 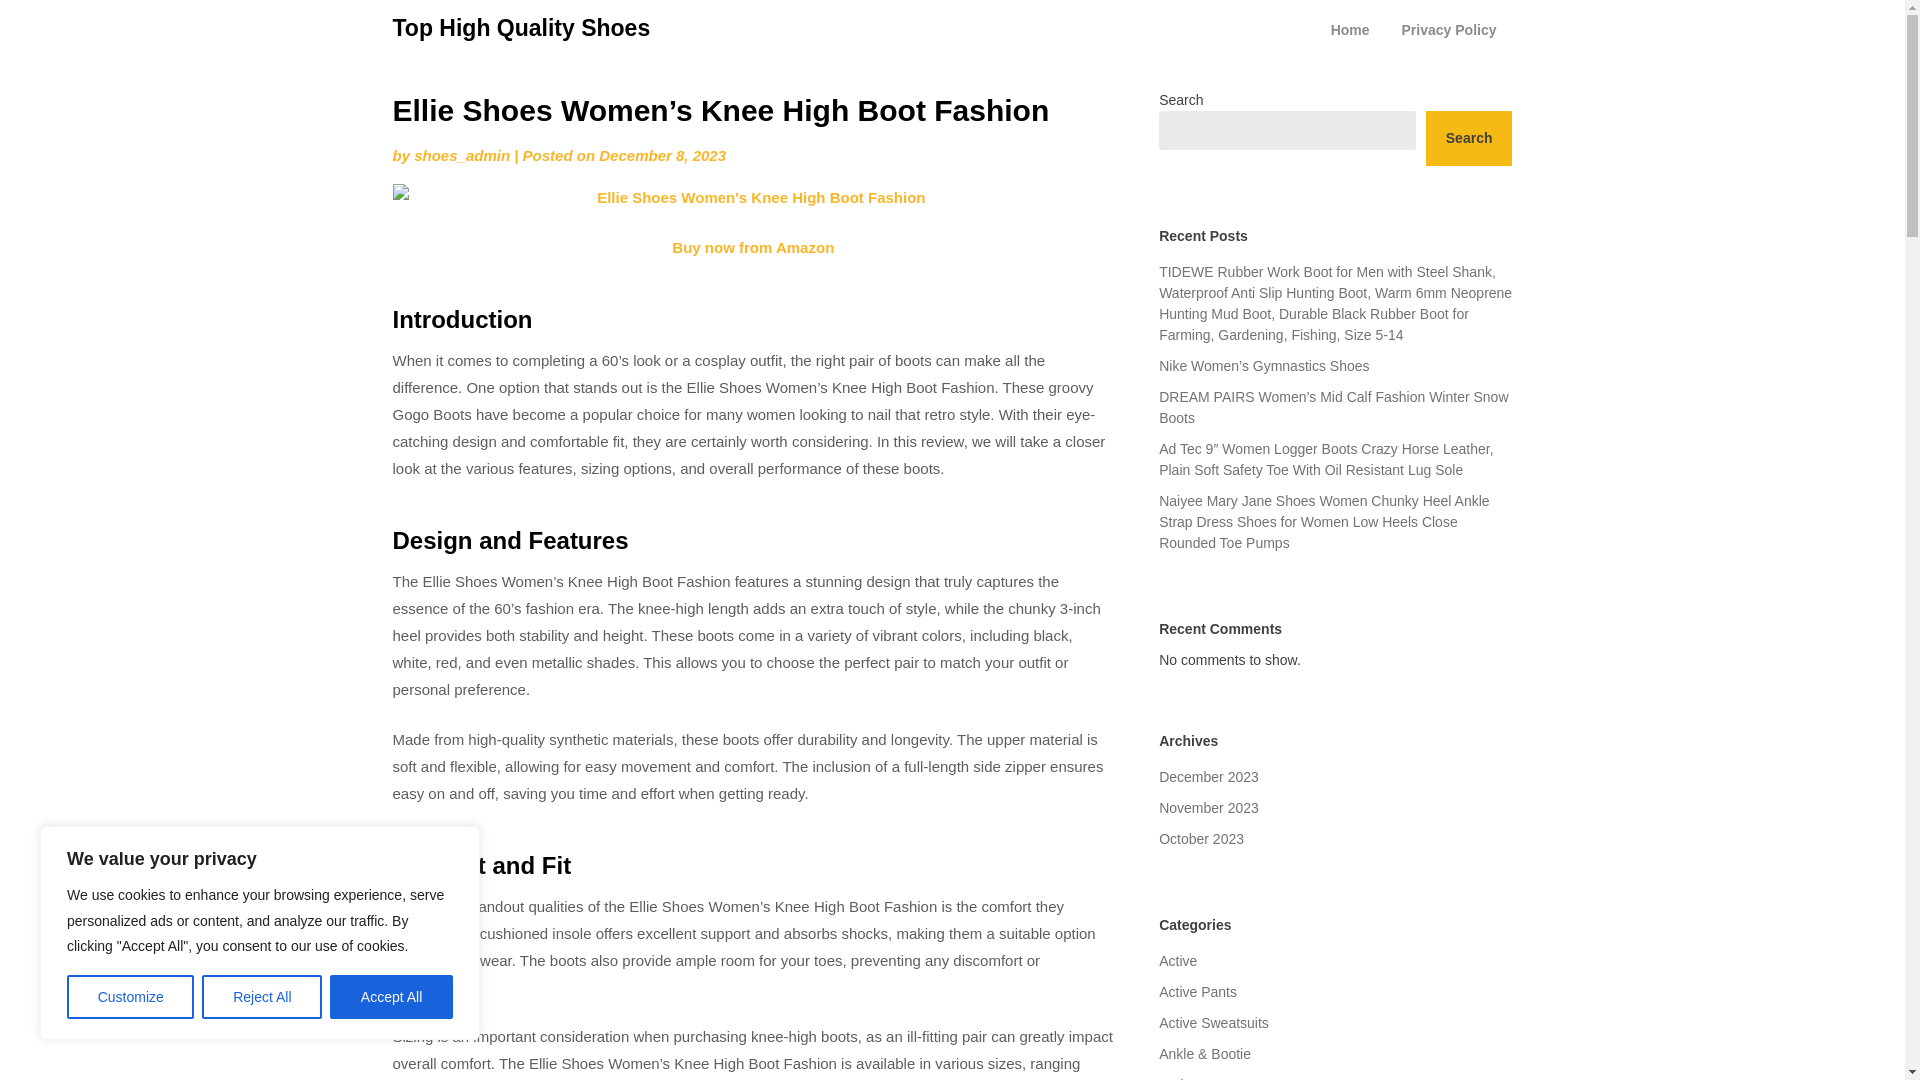 What do you see at coordinates (752, 246) in the screenshot?
I see `Buy now from Amazon` at bounding box center [752, 246].